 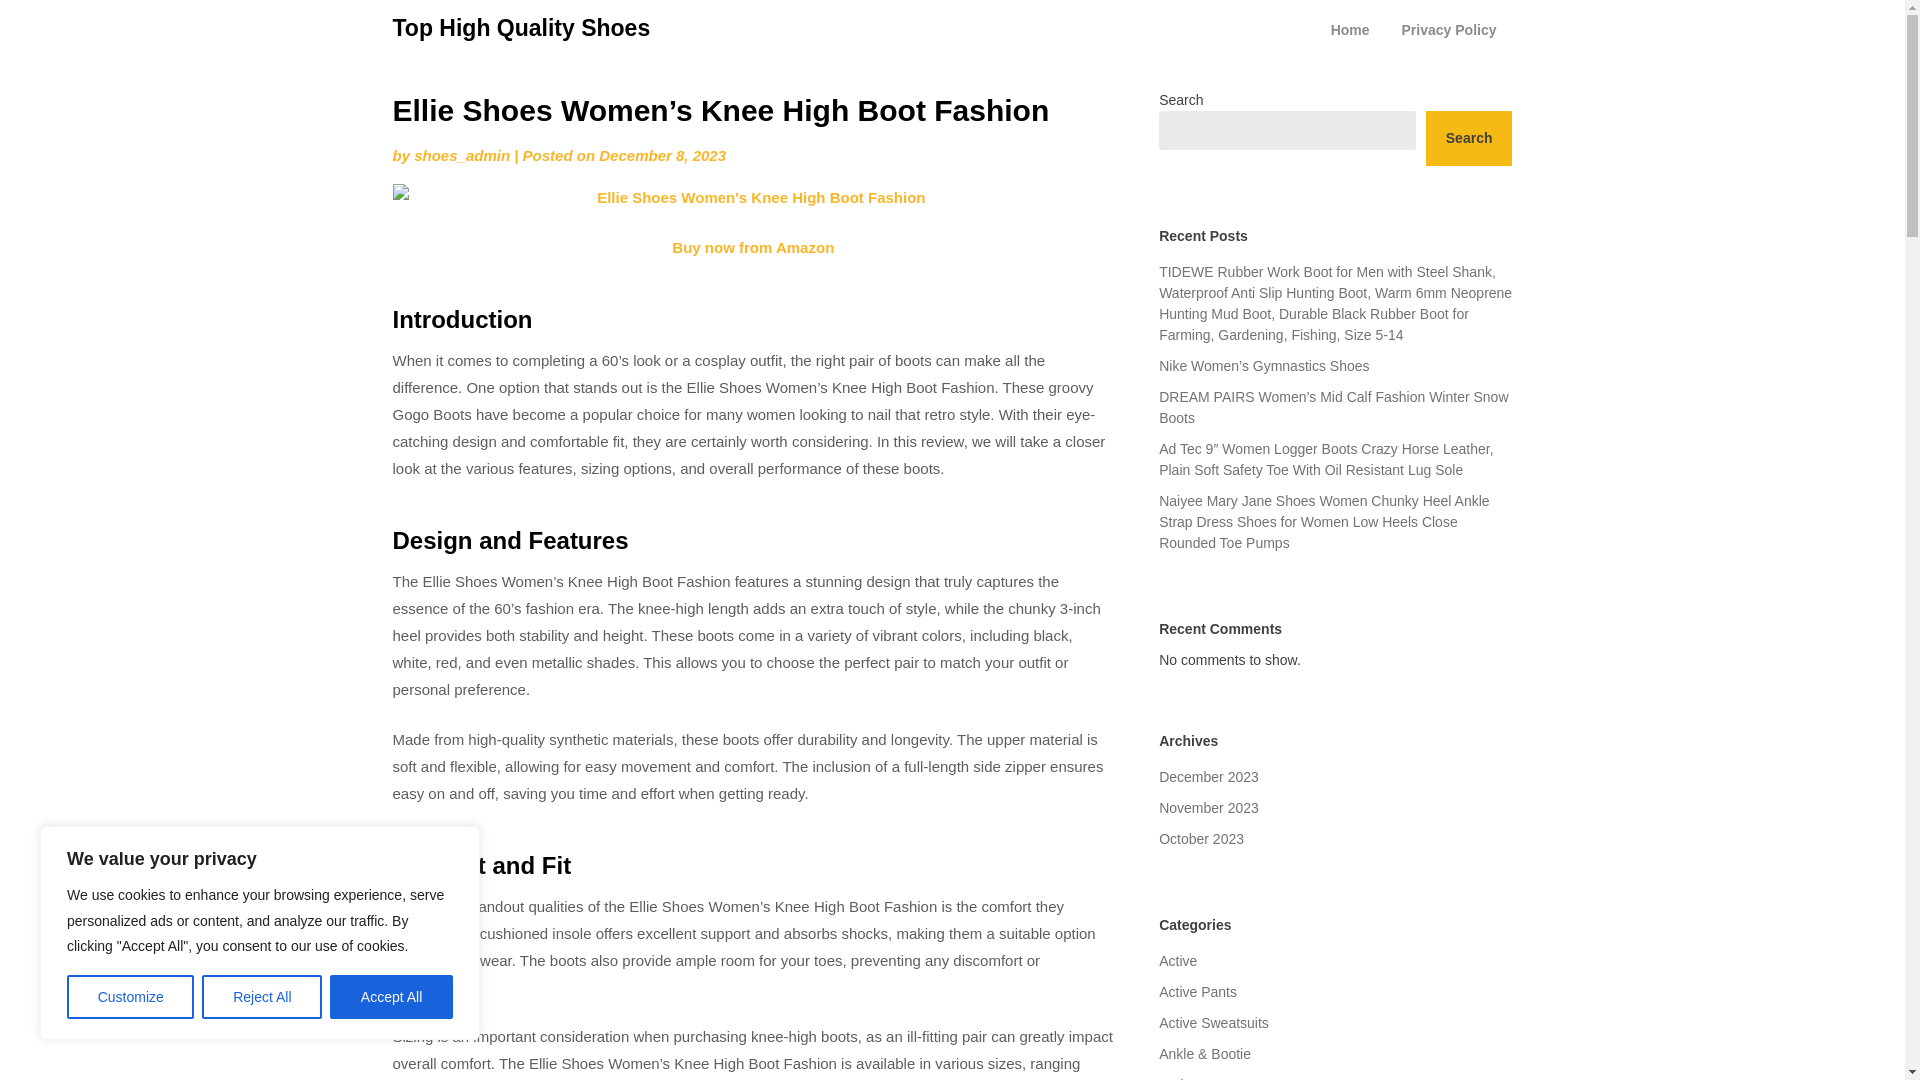 What do you see at coordinates (752, 246) in the screenshot?
I see `Buy now from Amazon` at bounding box center [752, 246].